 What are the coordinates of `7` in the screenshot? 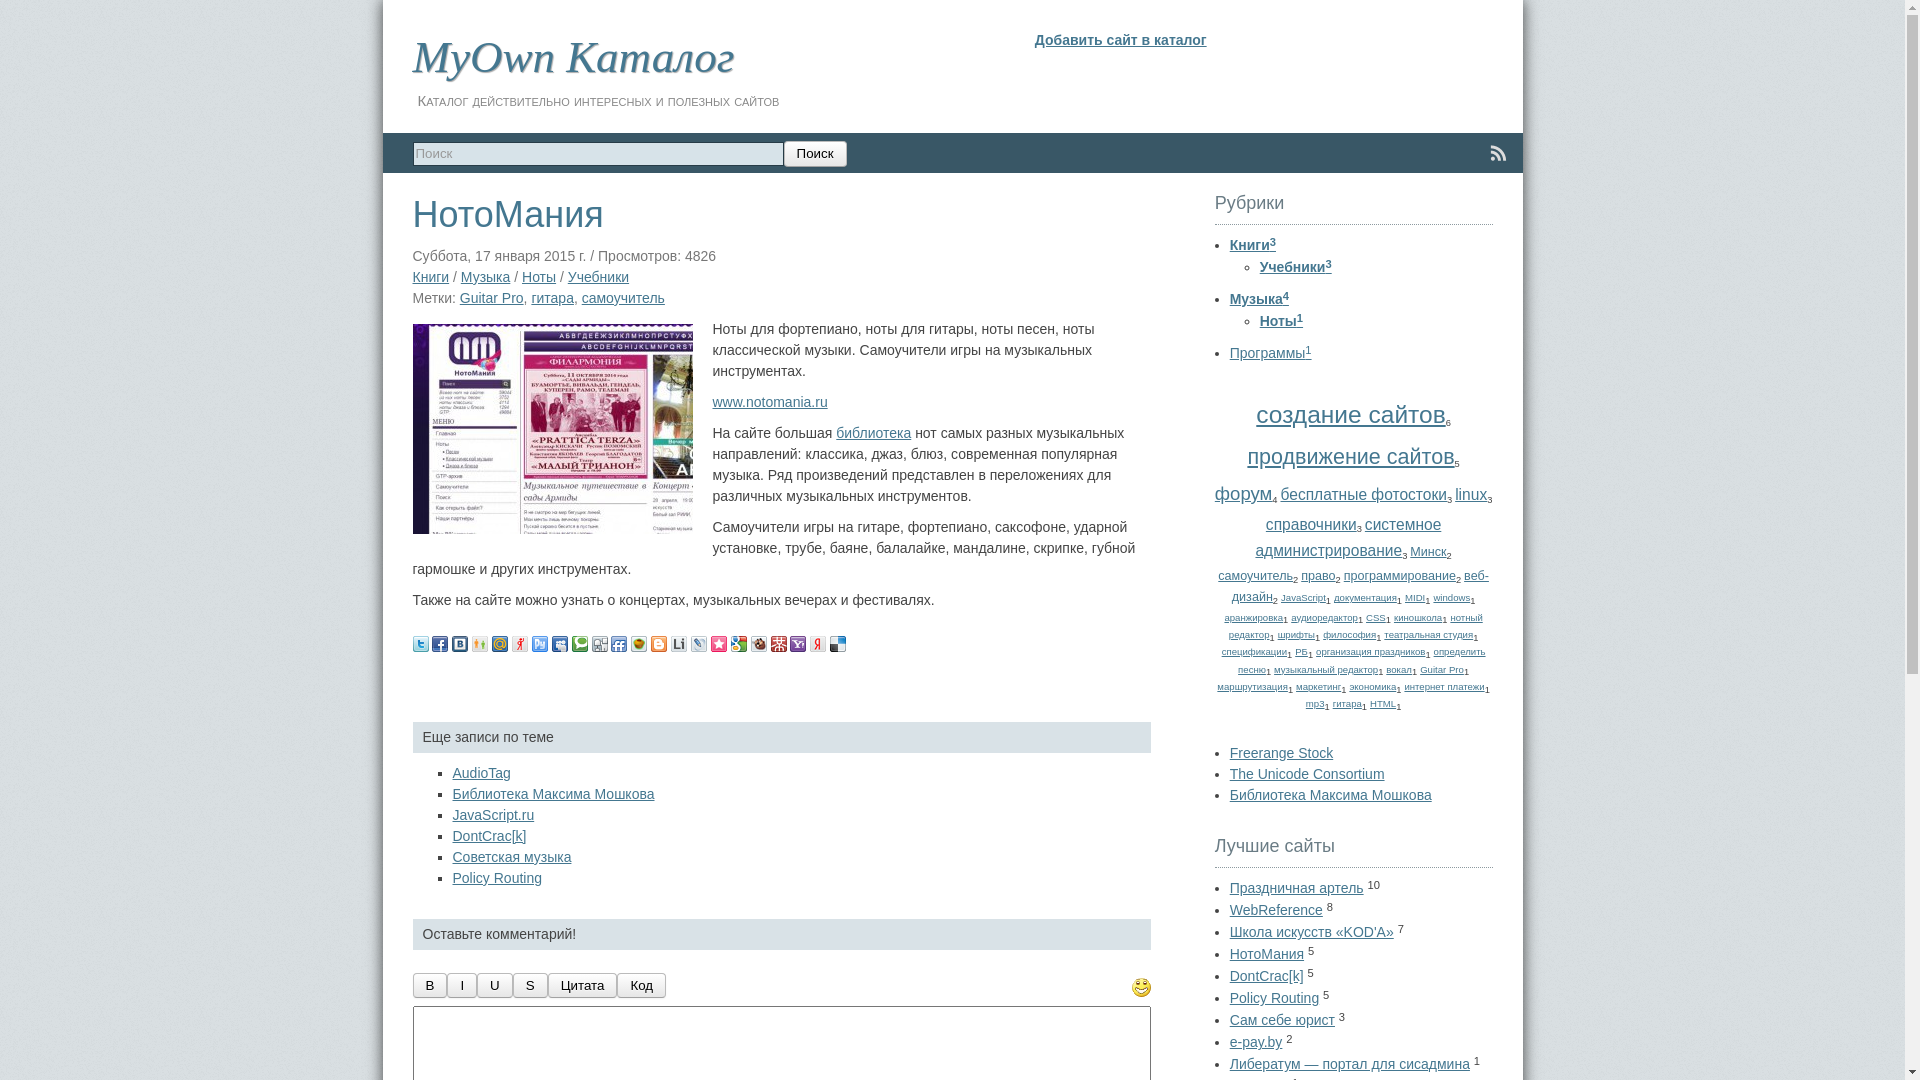 It's located at (500, 680).